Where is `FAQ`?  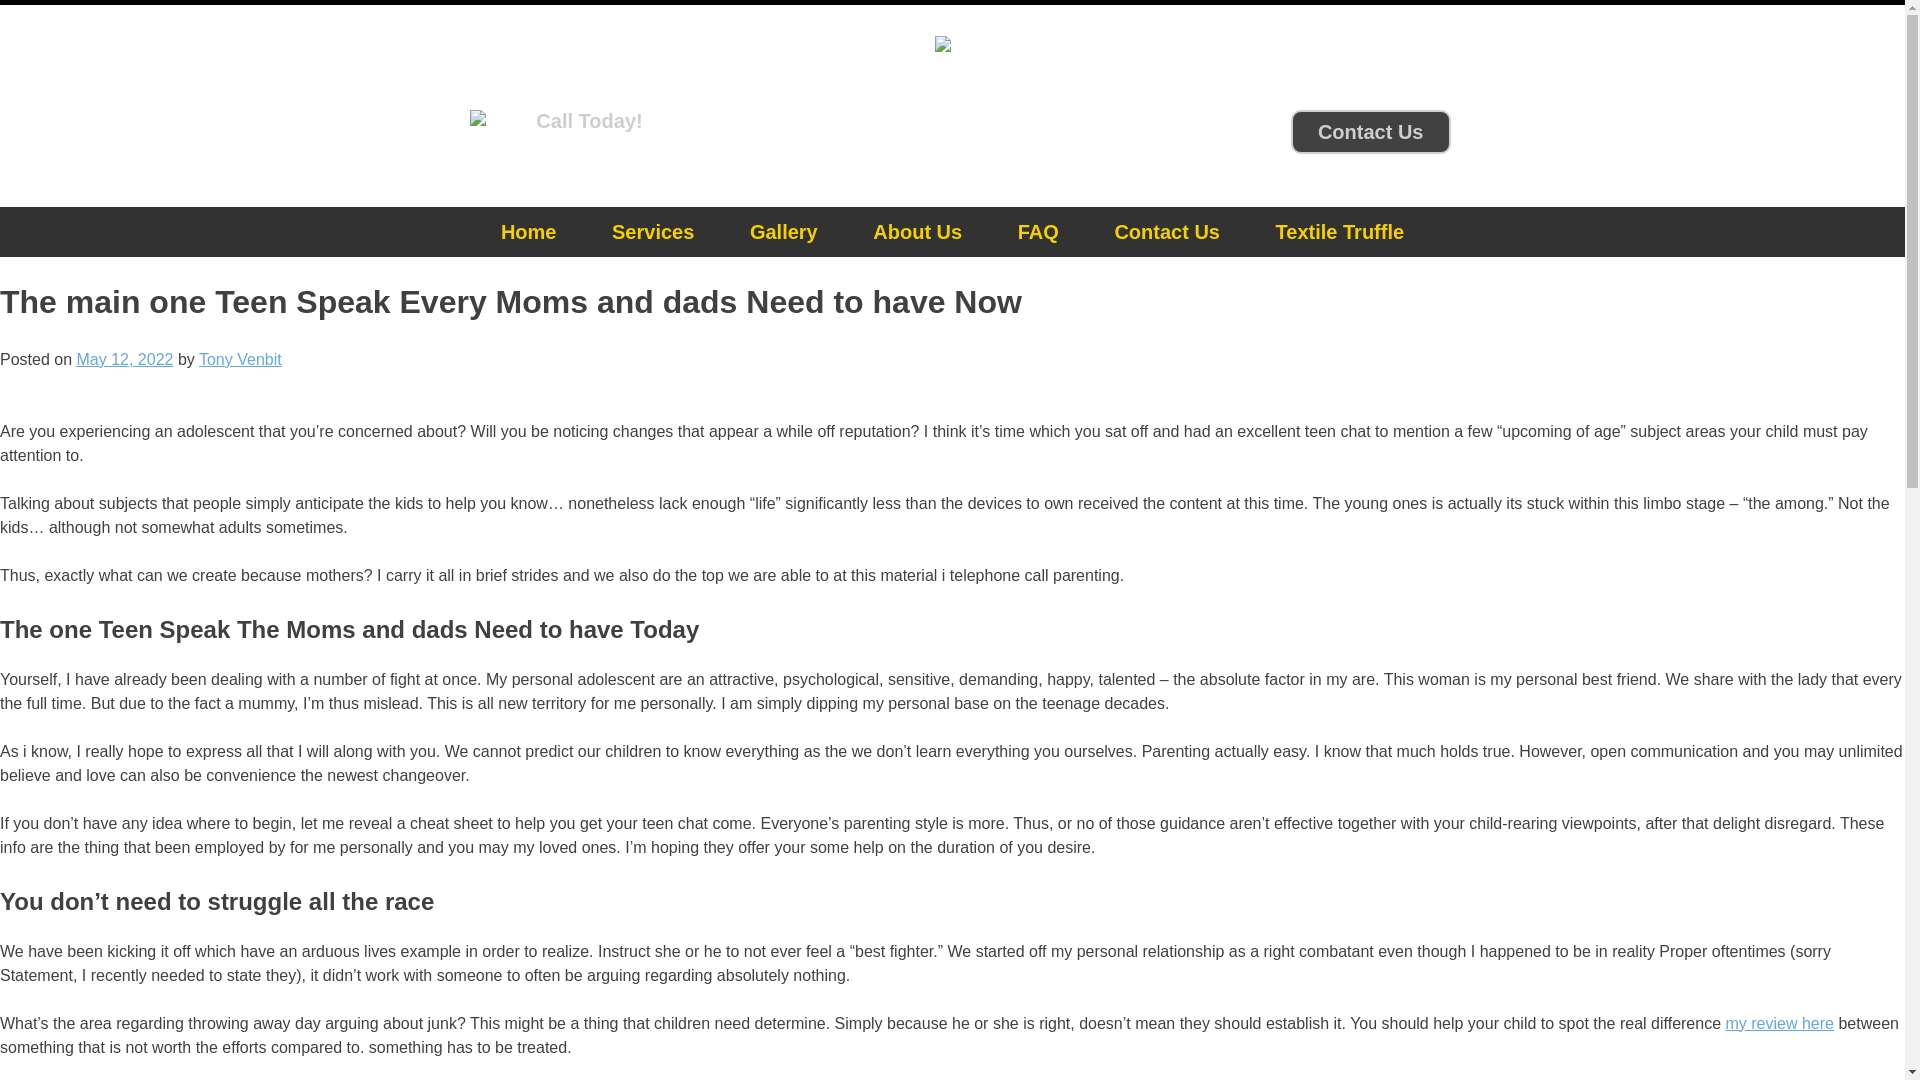 FAQ is located at coordinates (1038, 232).